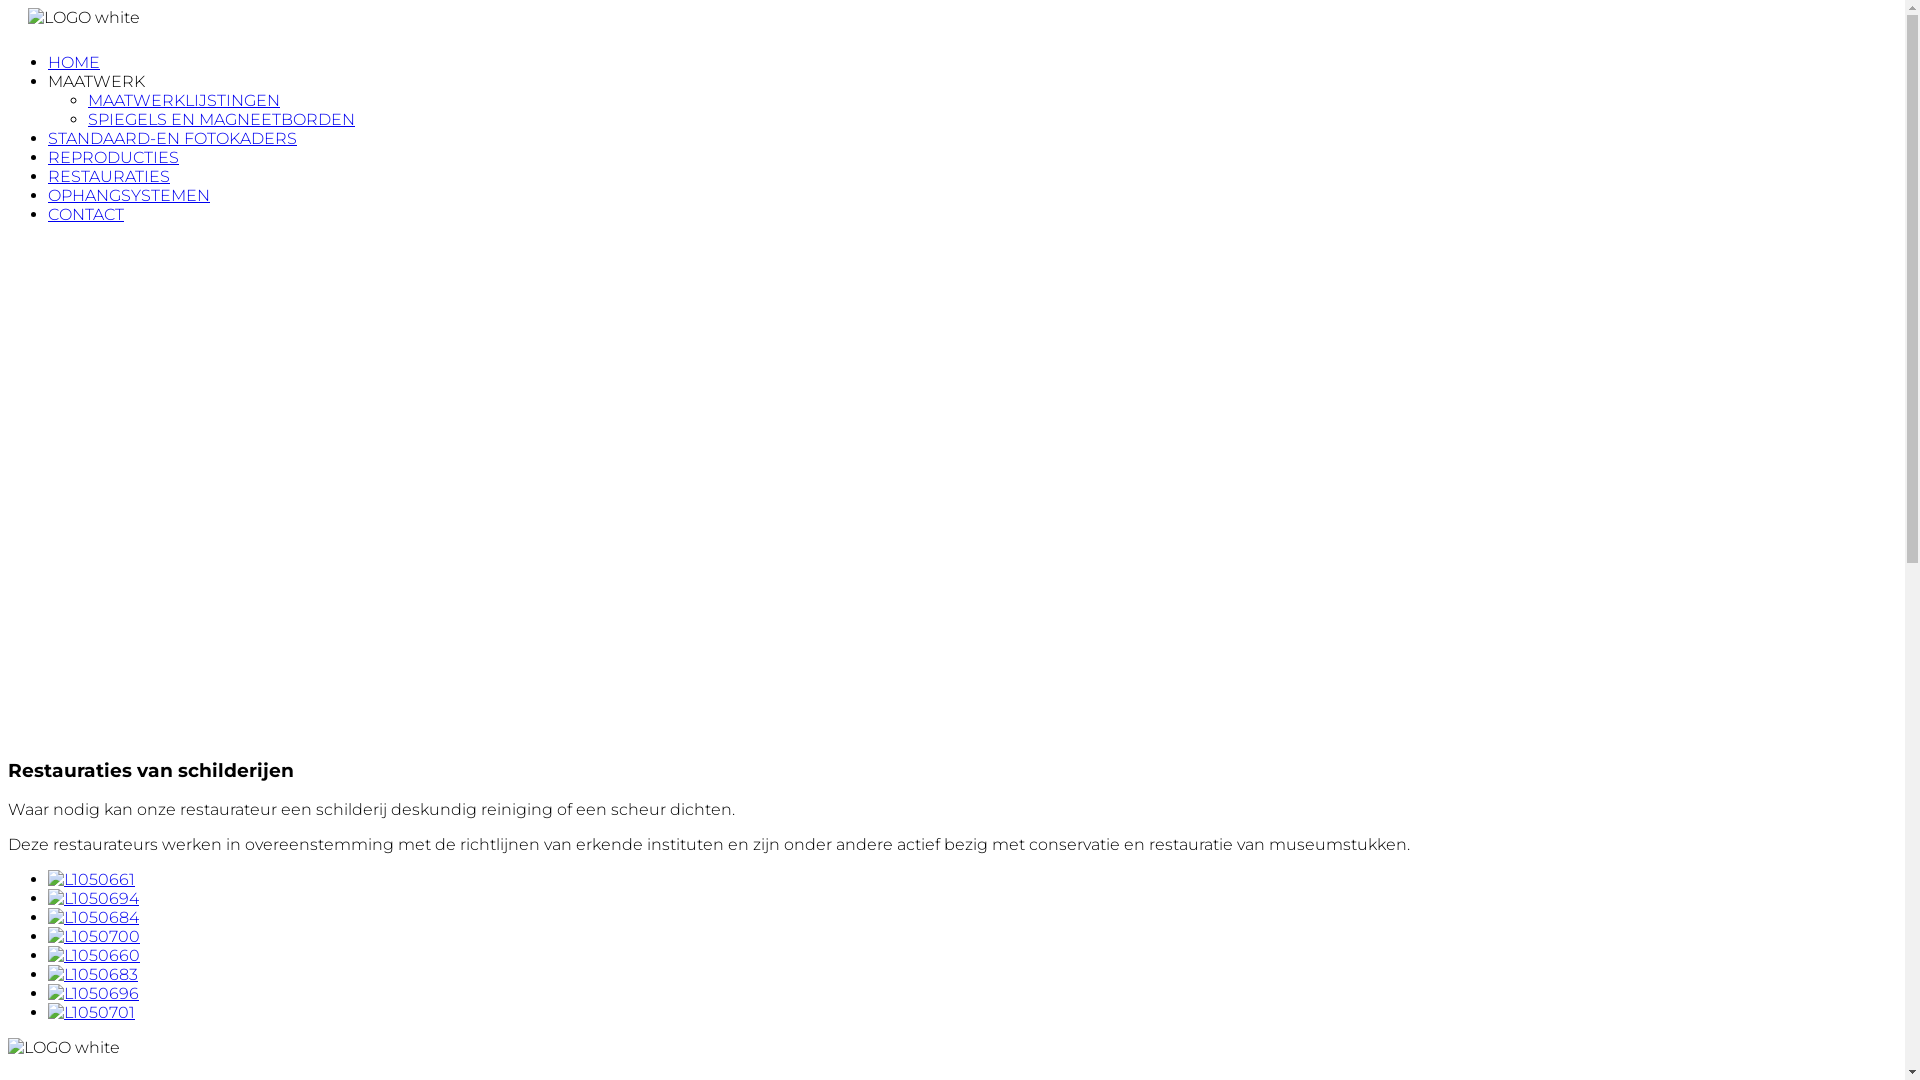 The width and height of the screenshot is (1920, 1080). Describe the element at coordinates (109, 176) in the screenshot. I see `RESTAURATIES` at that location.